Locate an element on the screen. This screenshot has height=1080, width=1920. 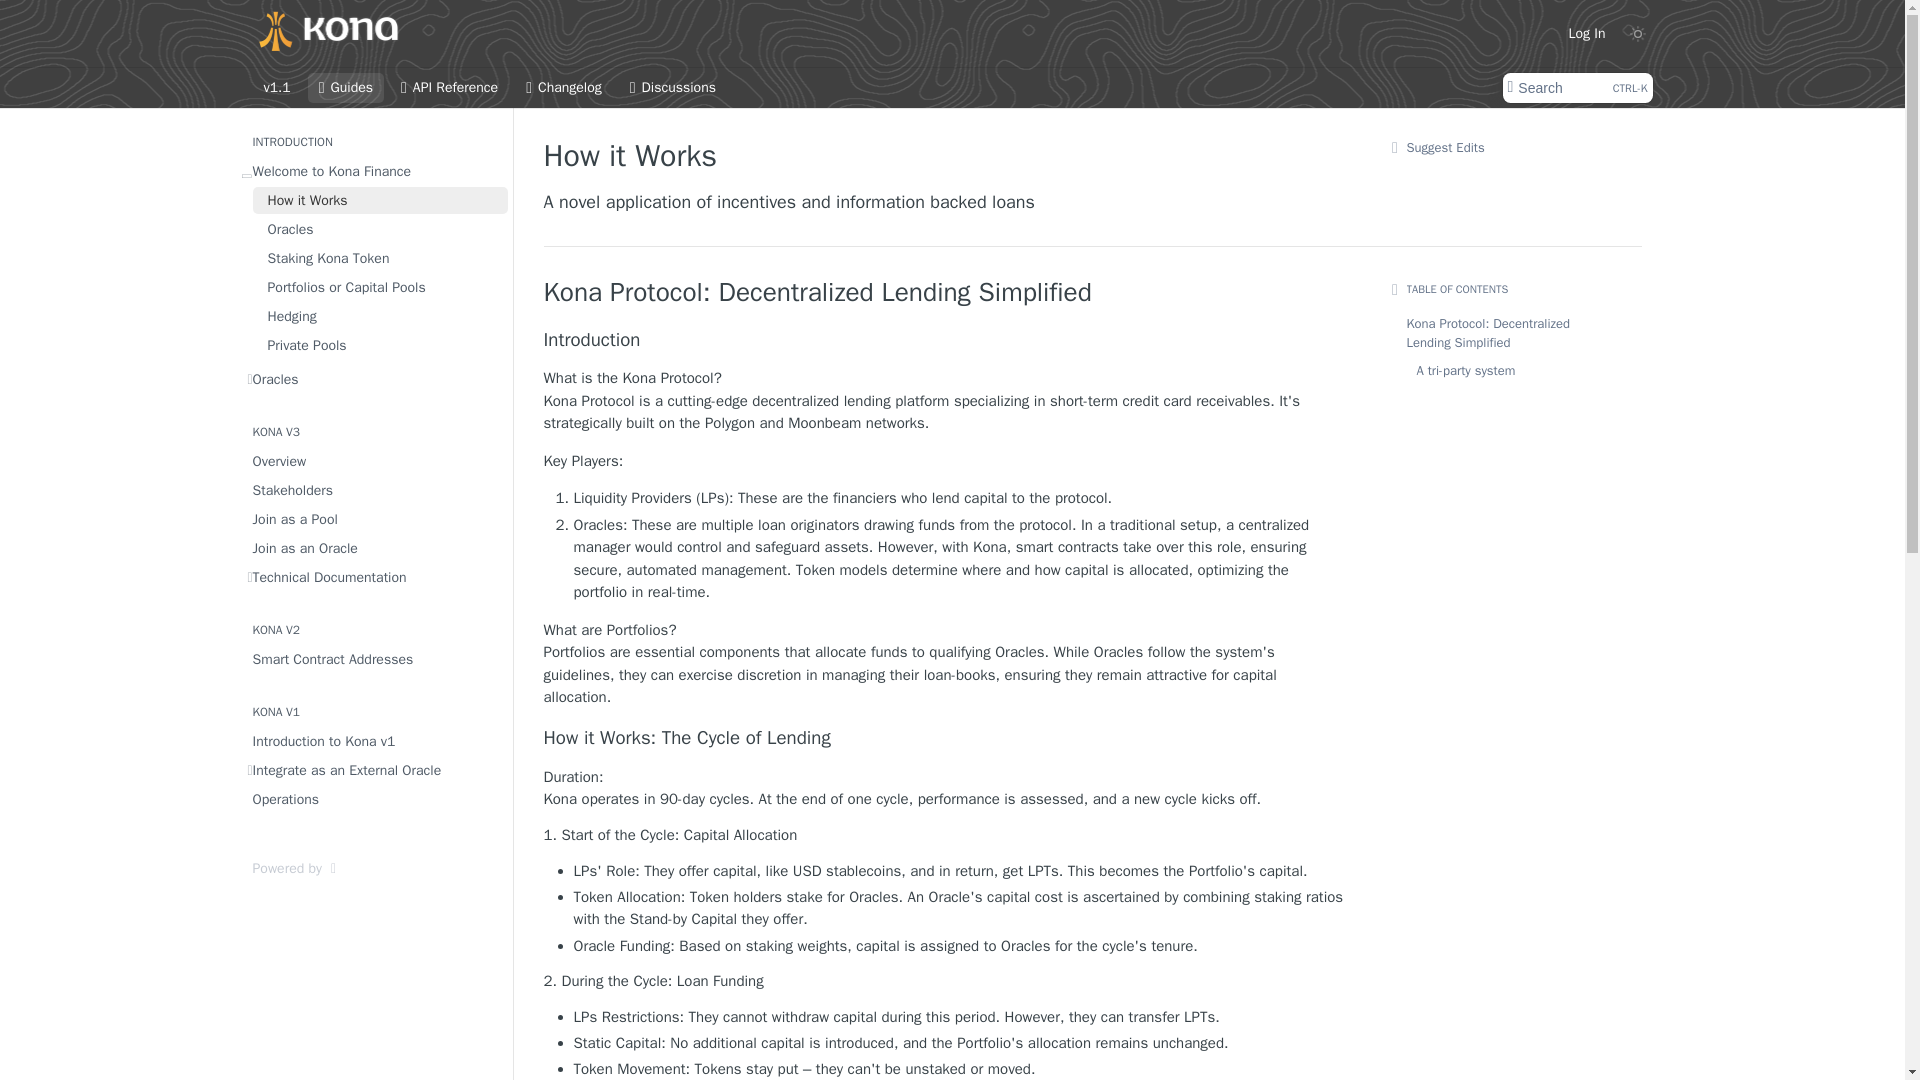
Join as an Oracle is located at coordinates (1576, 88).